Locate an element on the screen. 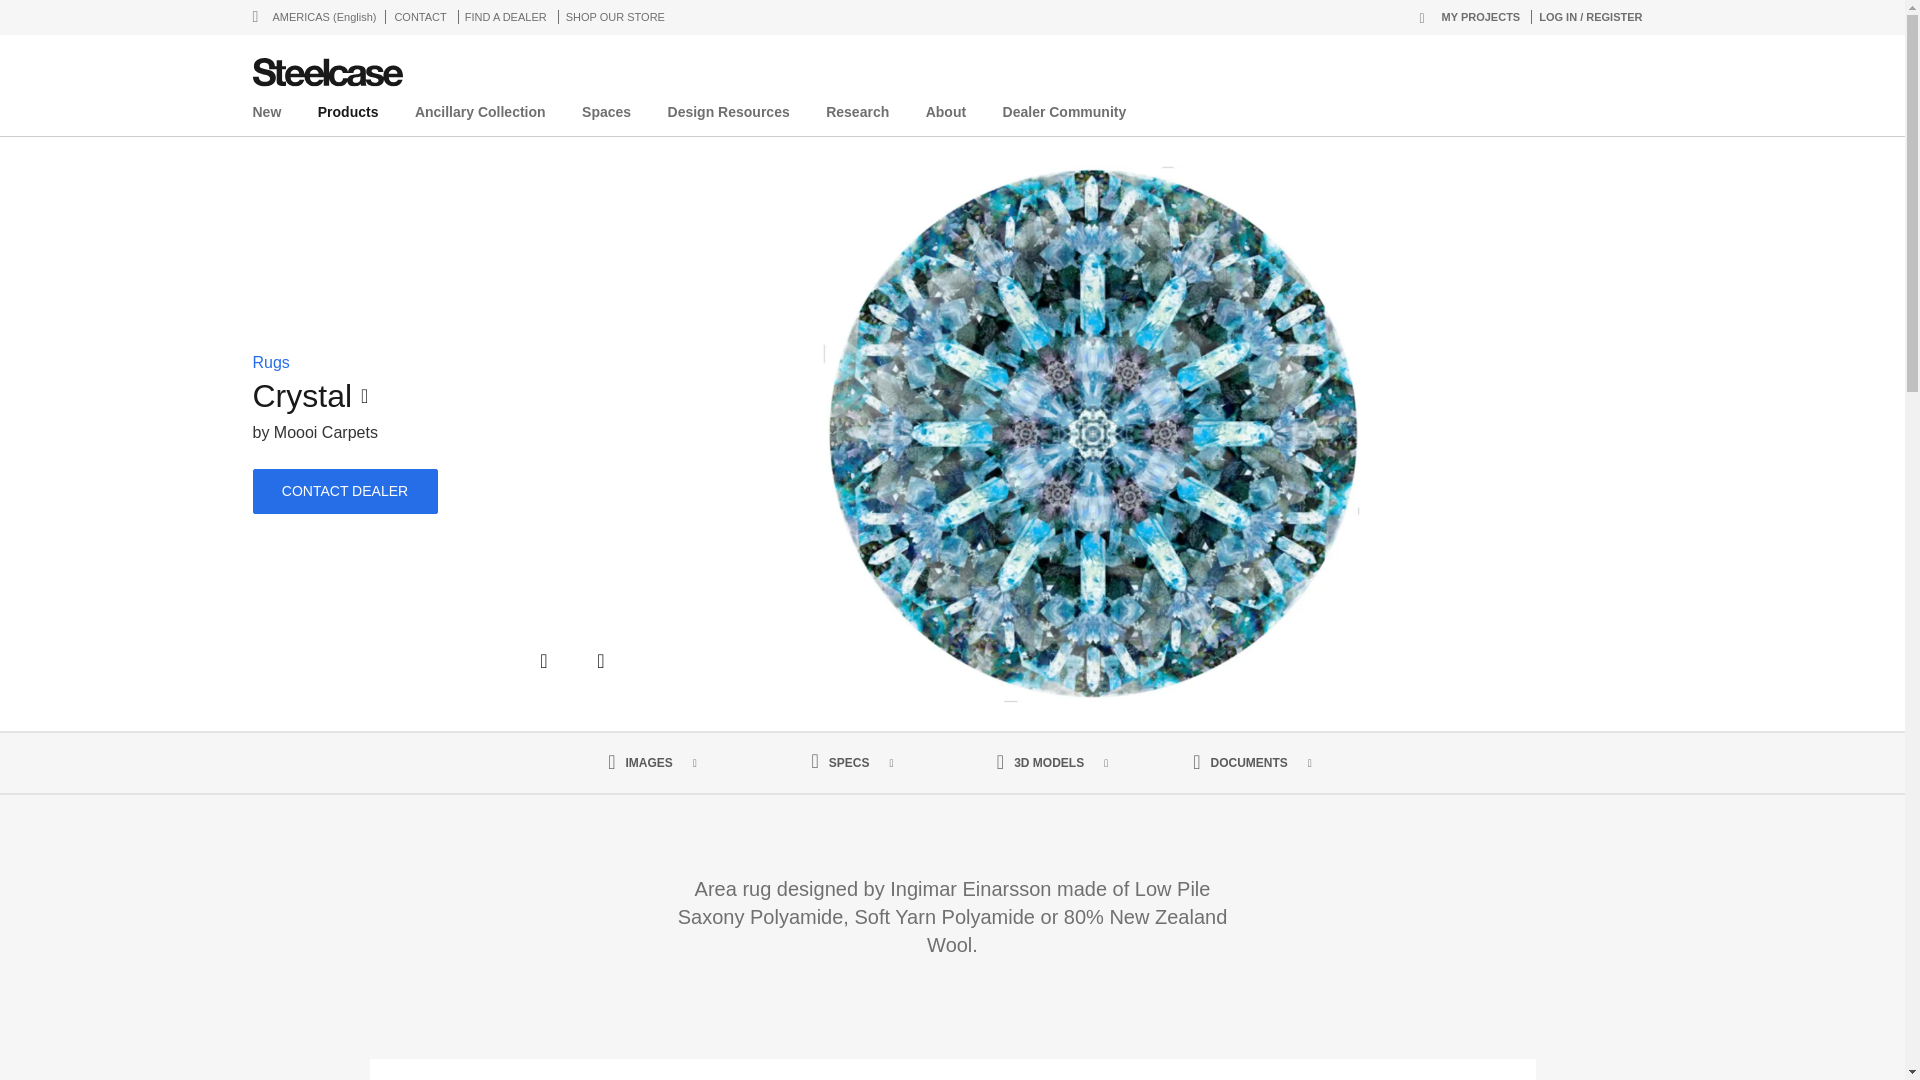 The width and height of the screenshot is (1920, 1080). FIND A DEALER is located at coordinates (506, 16).